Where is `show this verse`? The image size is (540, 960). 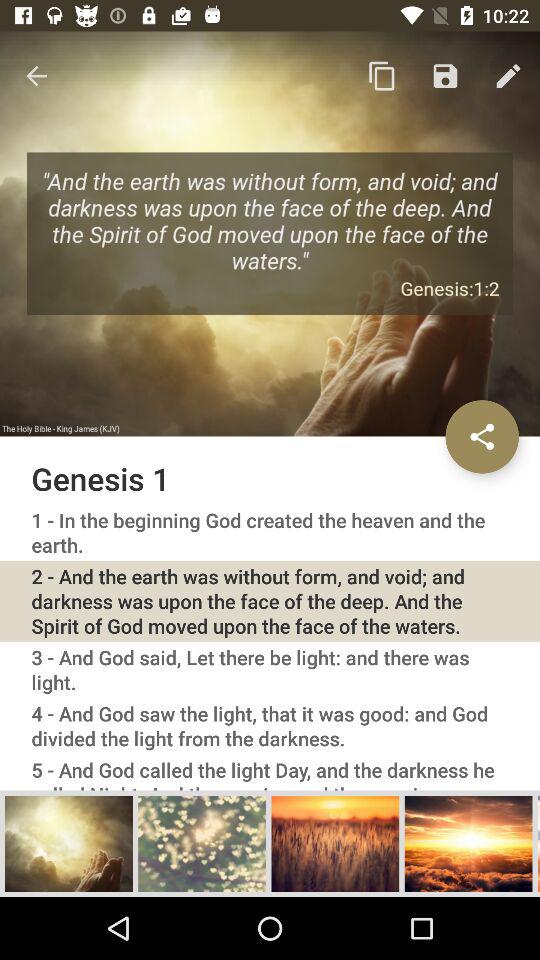 show this verse is located at coordinates (69, 843).